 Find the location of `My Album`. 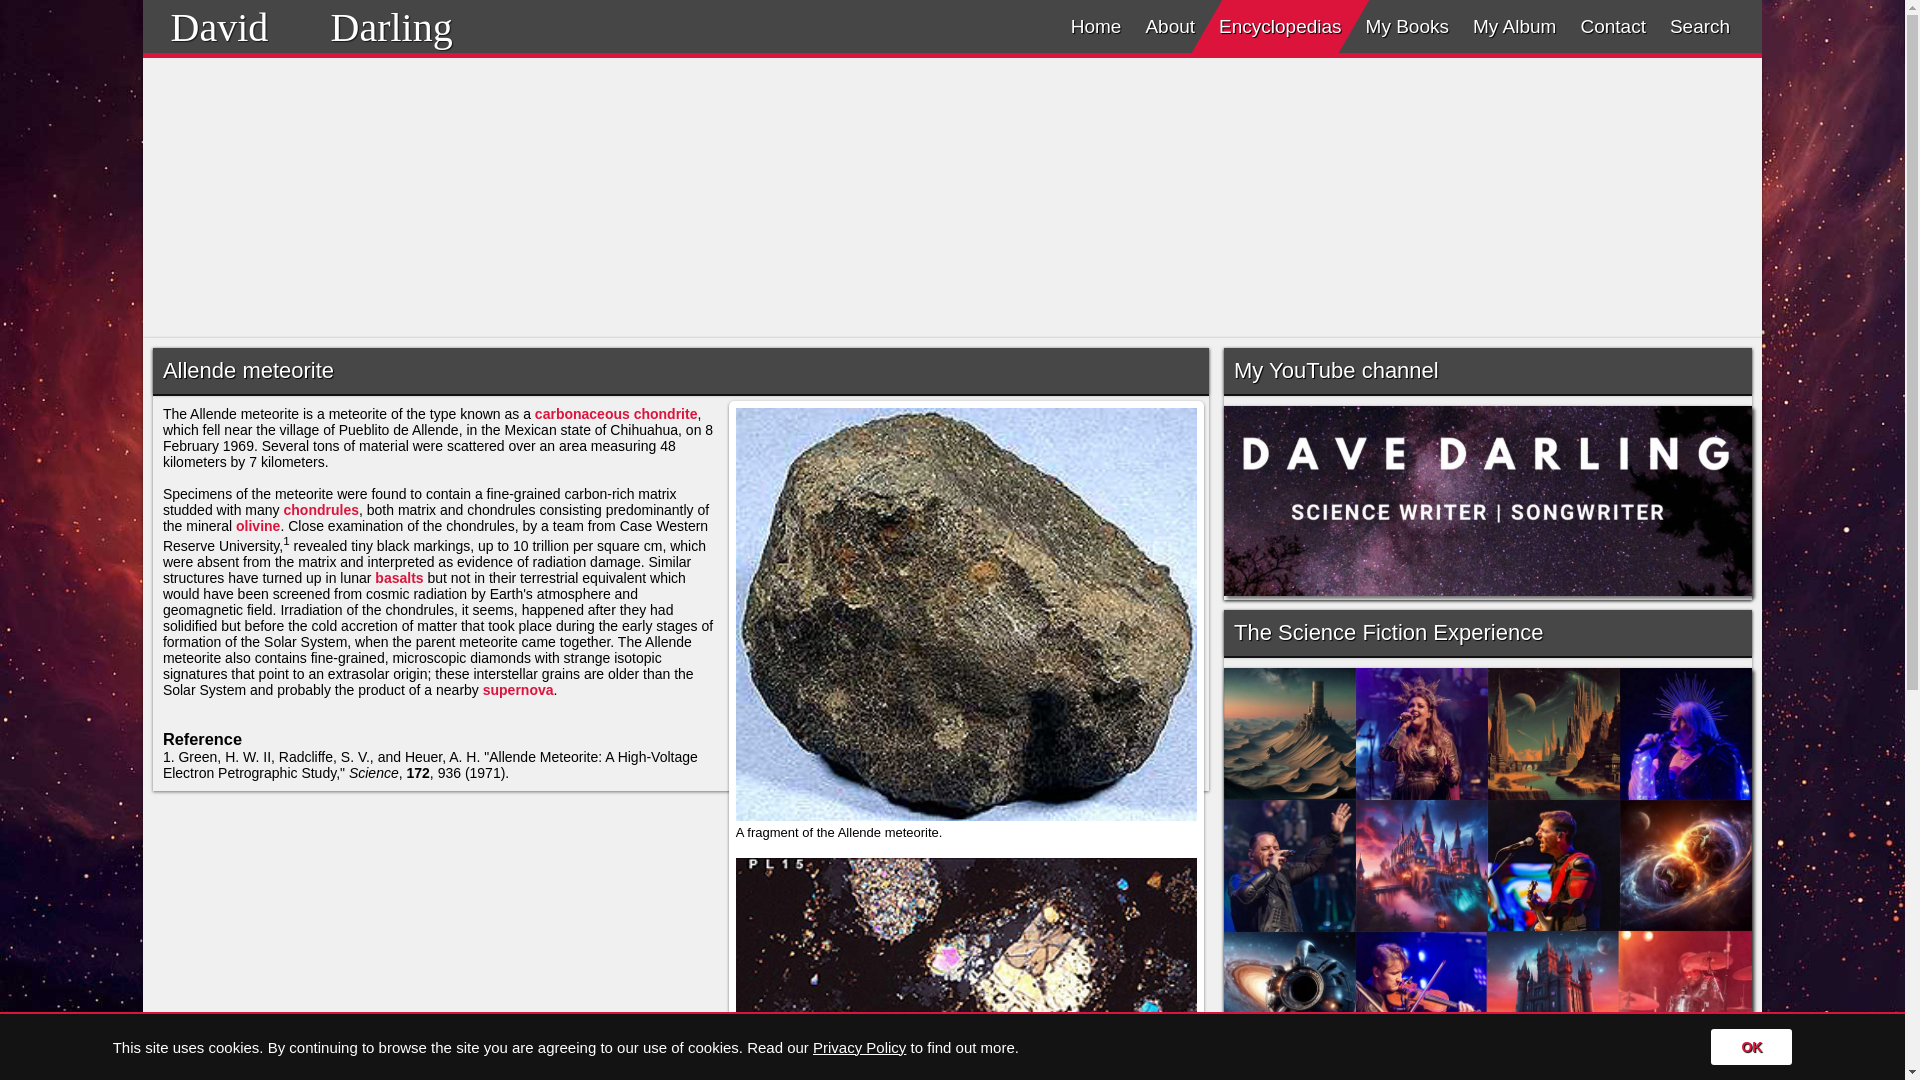

My Album is located at coordinates (1514, 26).